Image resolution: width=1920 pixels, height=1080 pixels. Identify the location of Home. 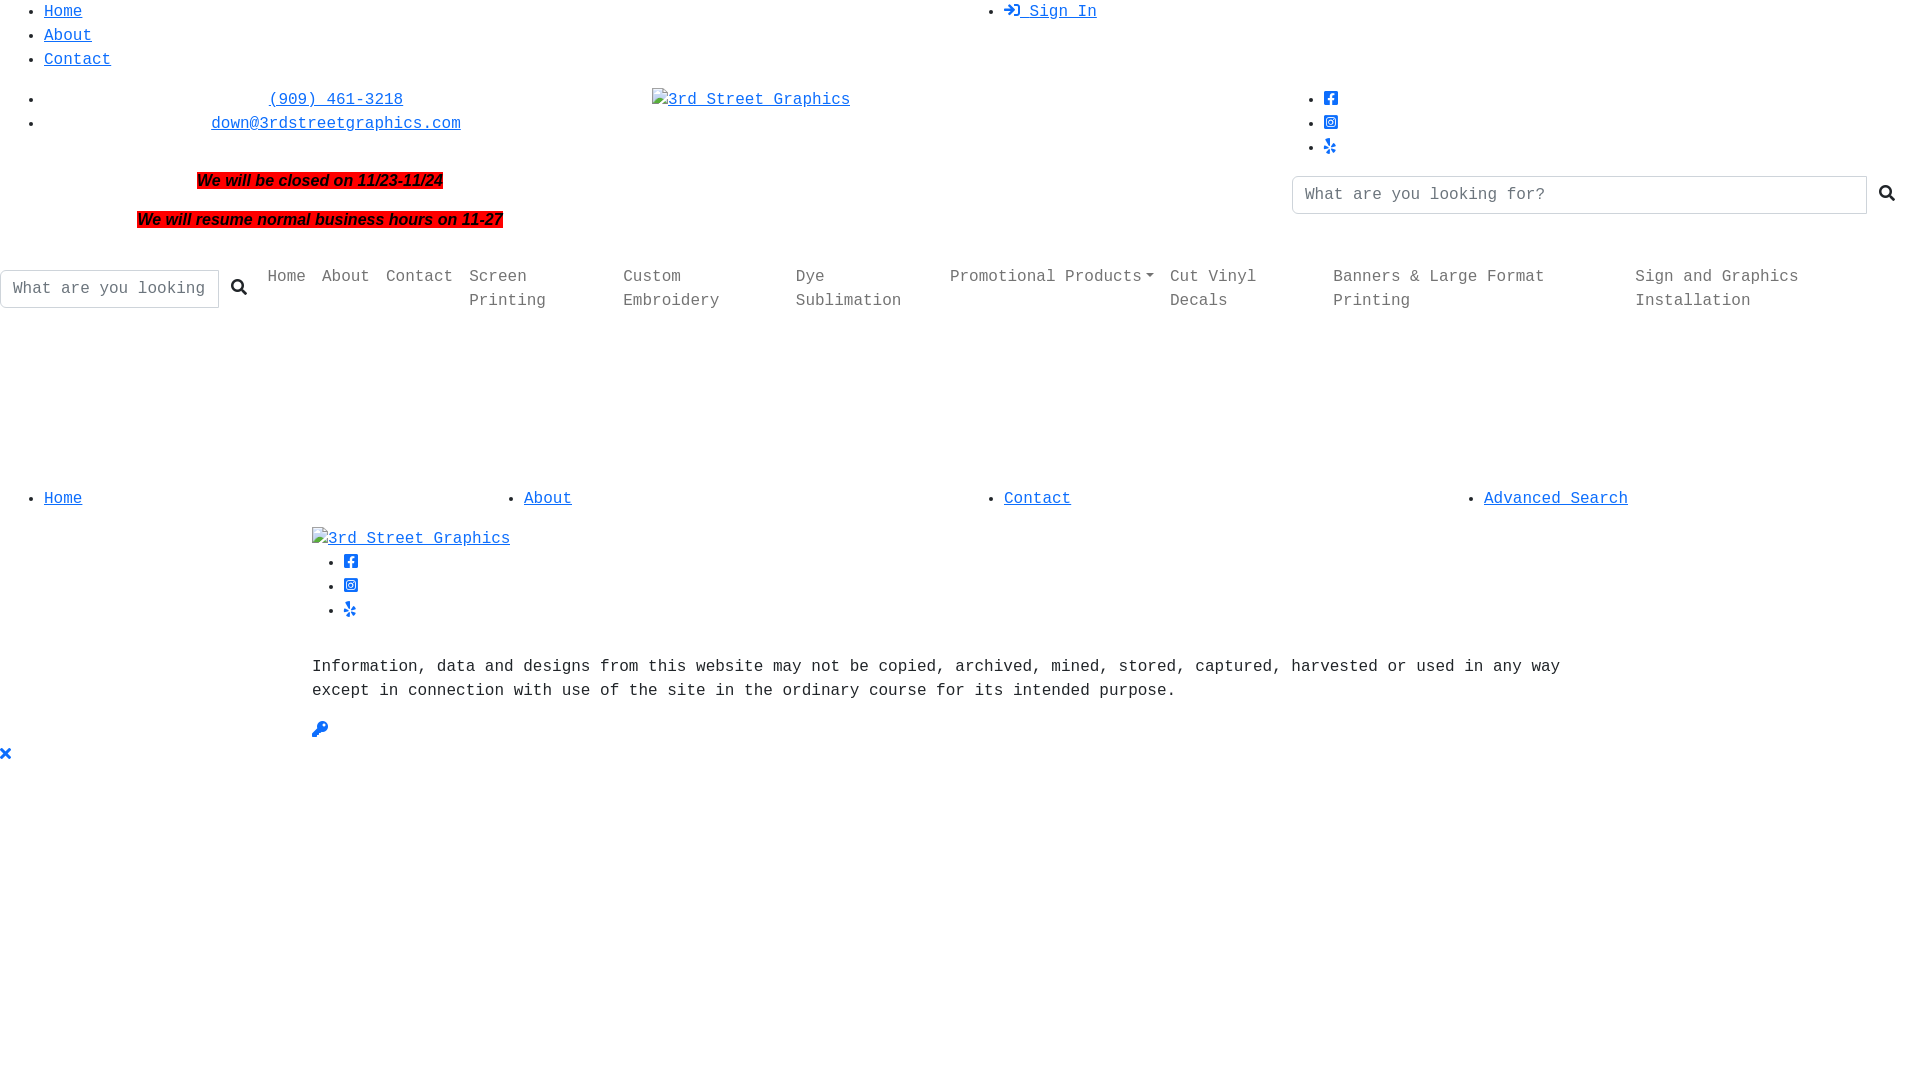
(287, 277).